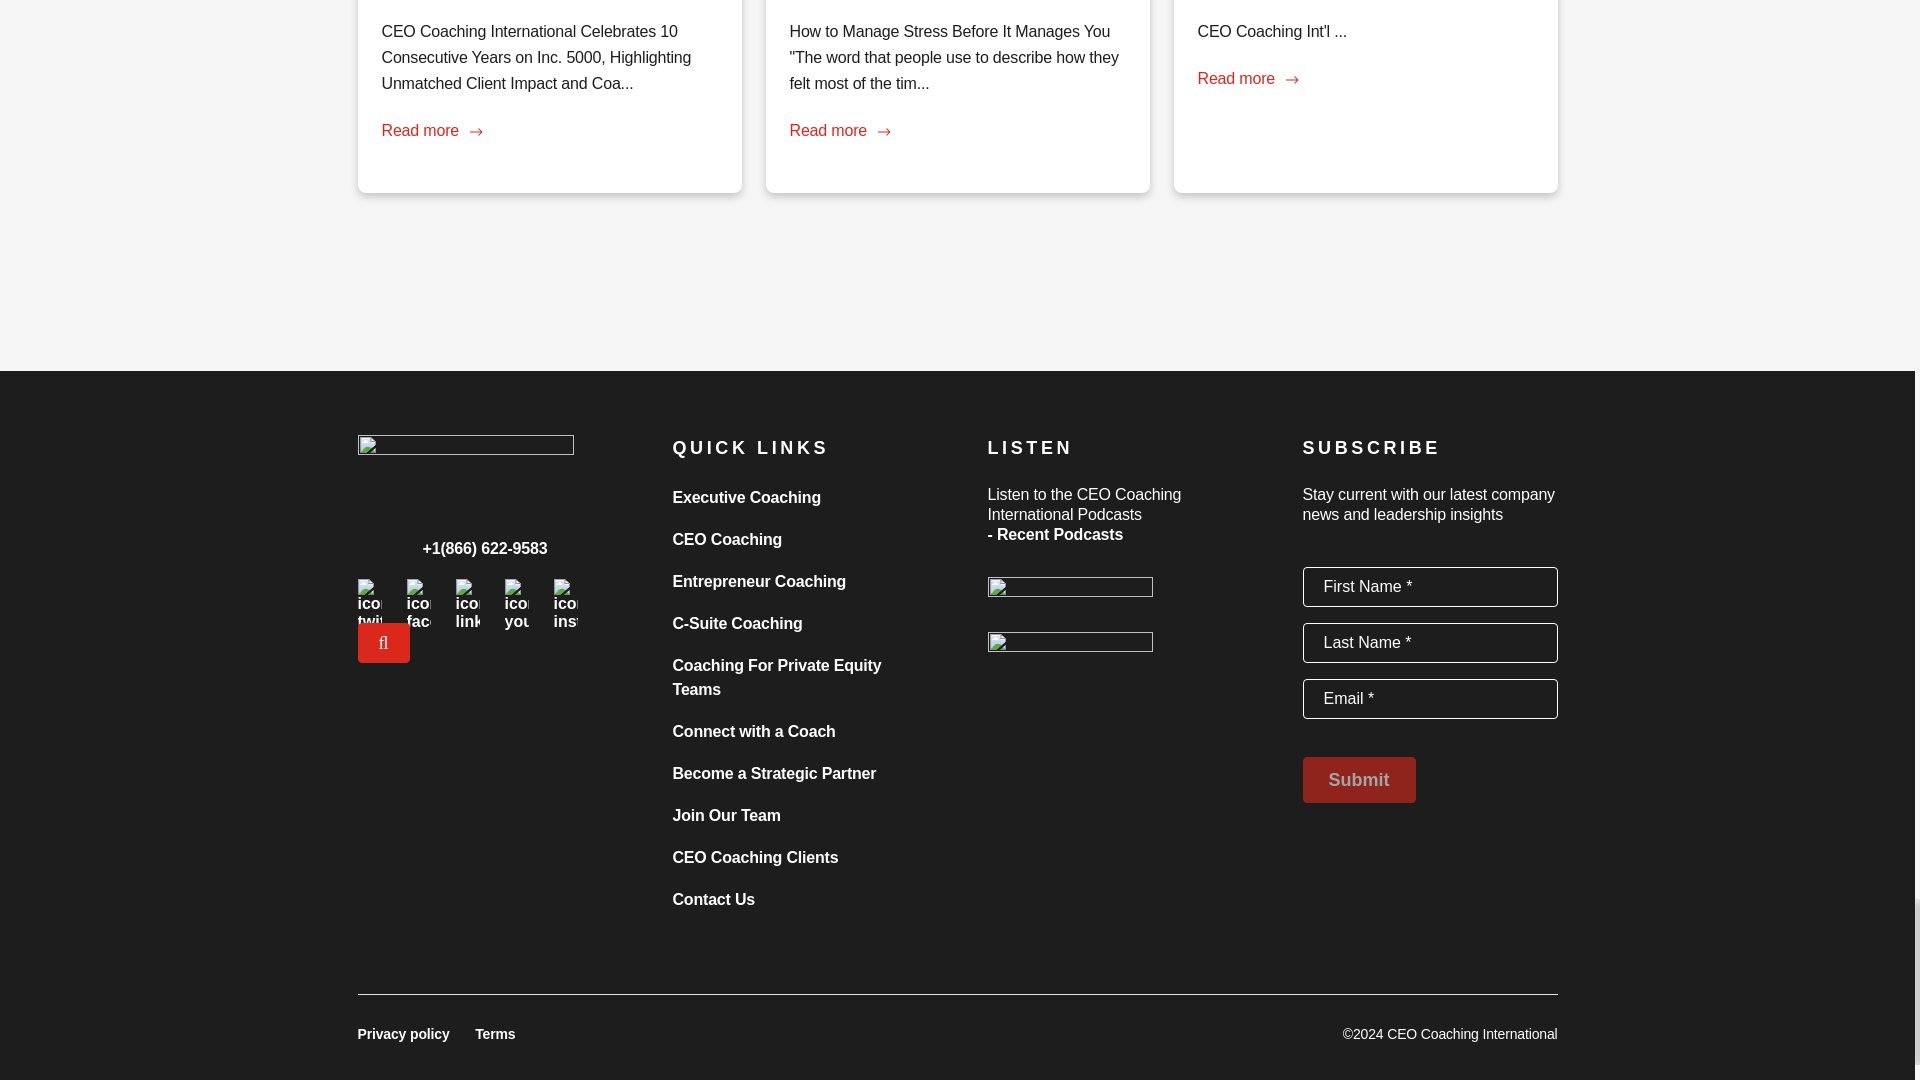 The image size is (1920, 1080). Describe the element at coordinates (746, 498) in the screenshot. I see `Executive Coaching` at that location.